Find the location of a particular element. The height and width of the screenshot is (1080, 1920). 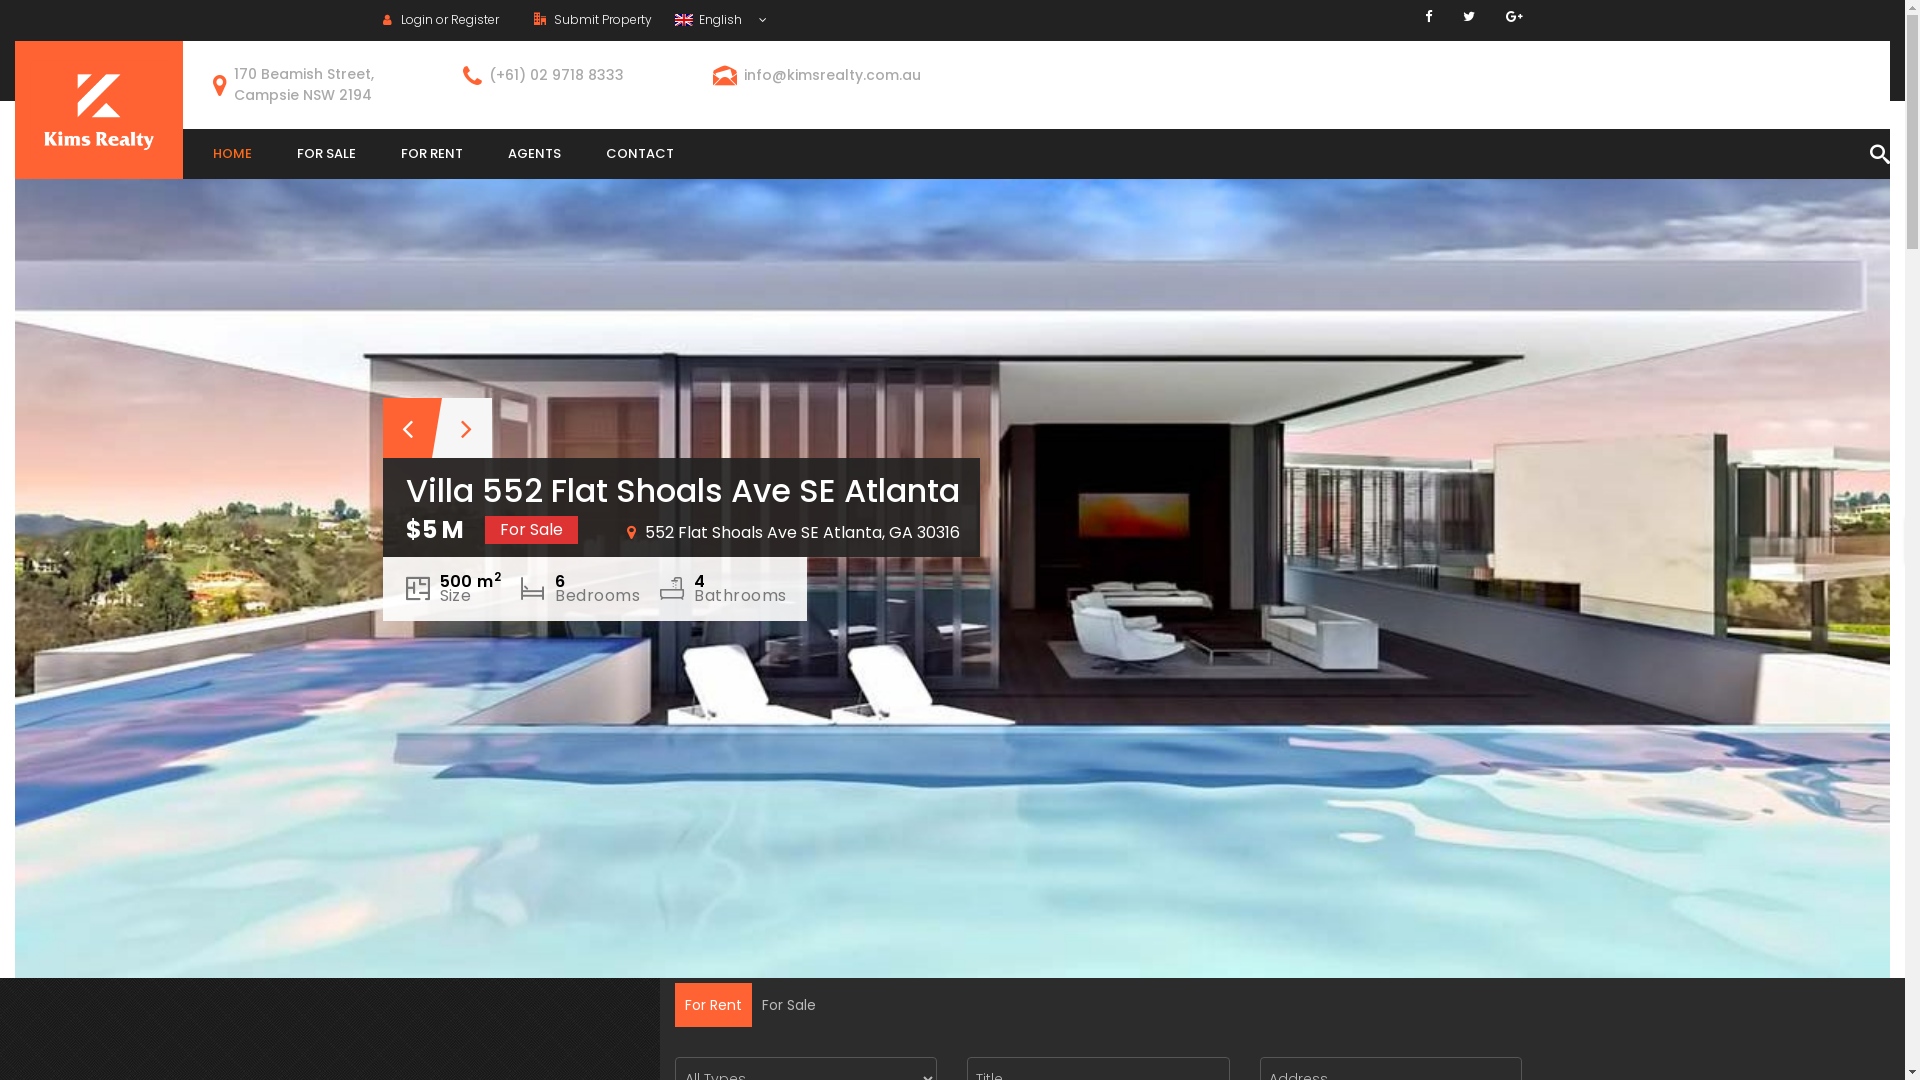

  English is located at coordinates (720, 20).